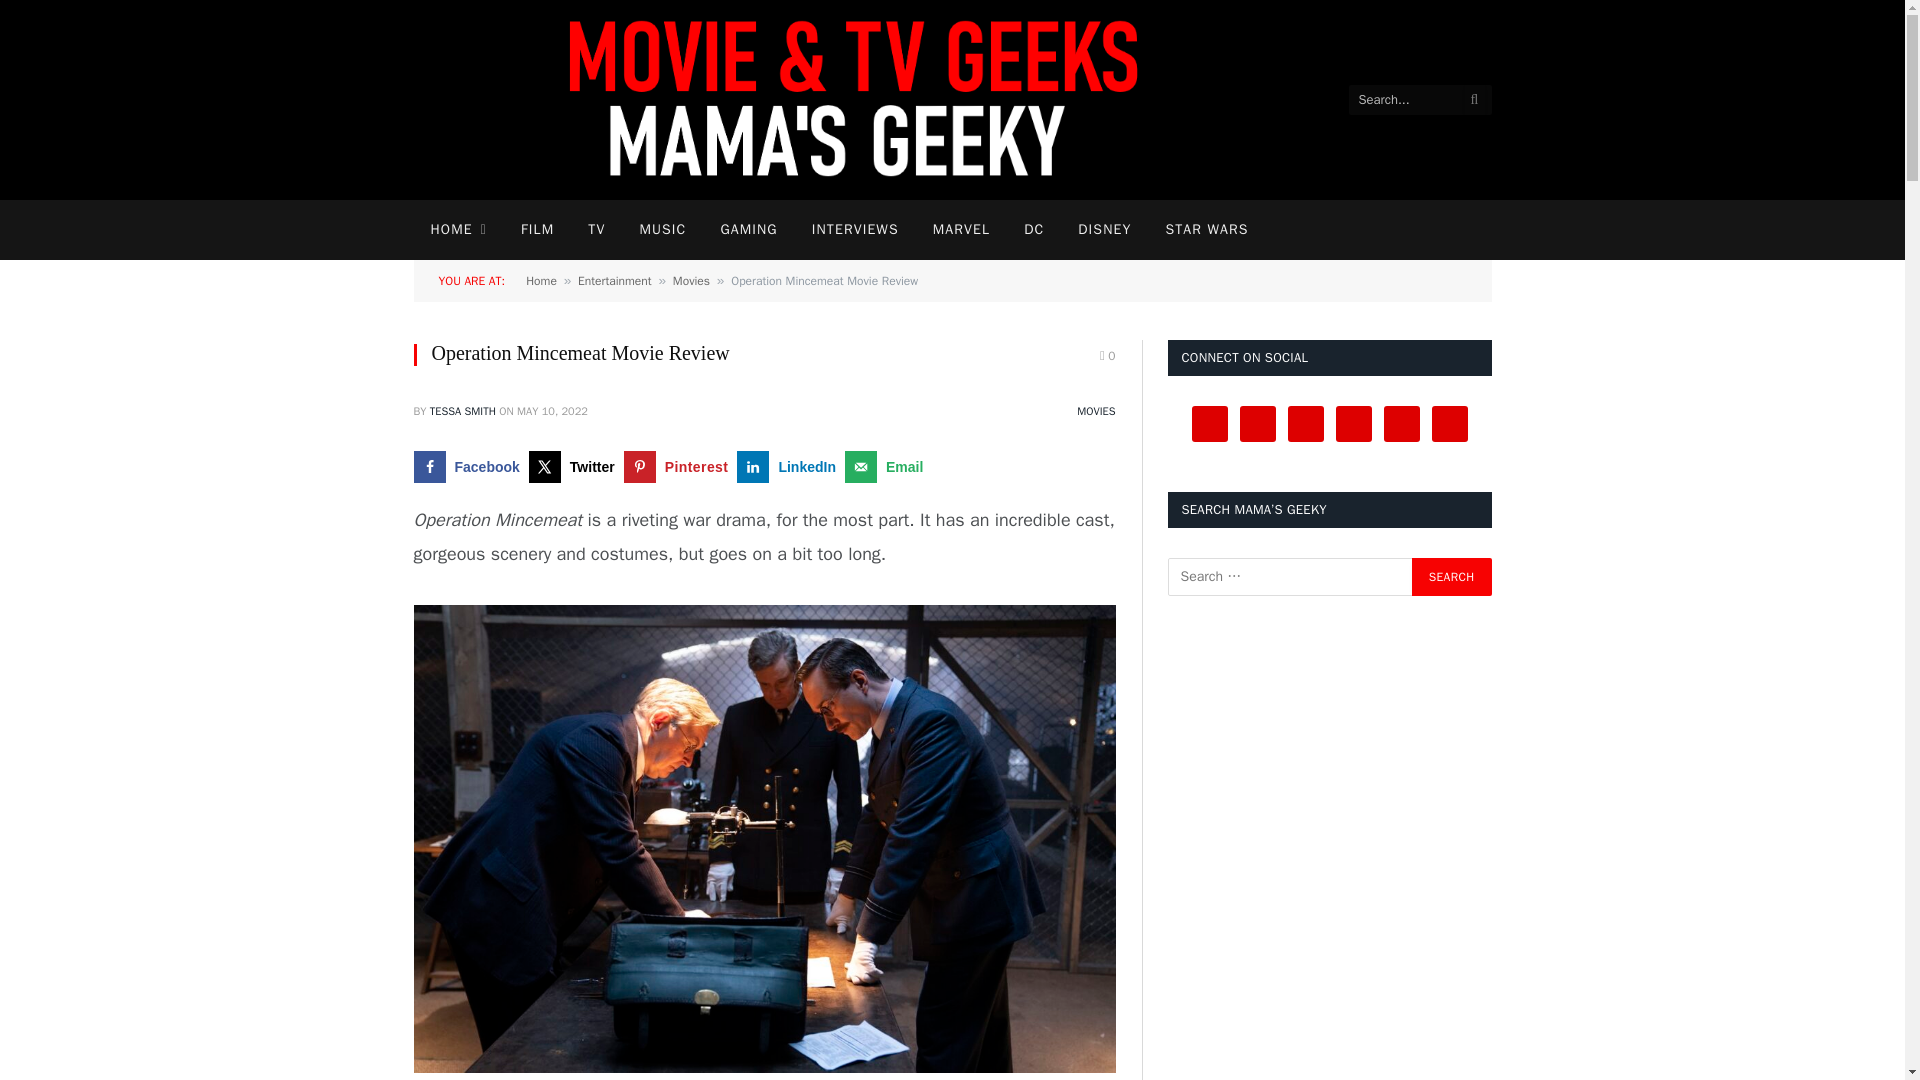  I want to click on Home, so click(541, 281).